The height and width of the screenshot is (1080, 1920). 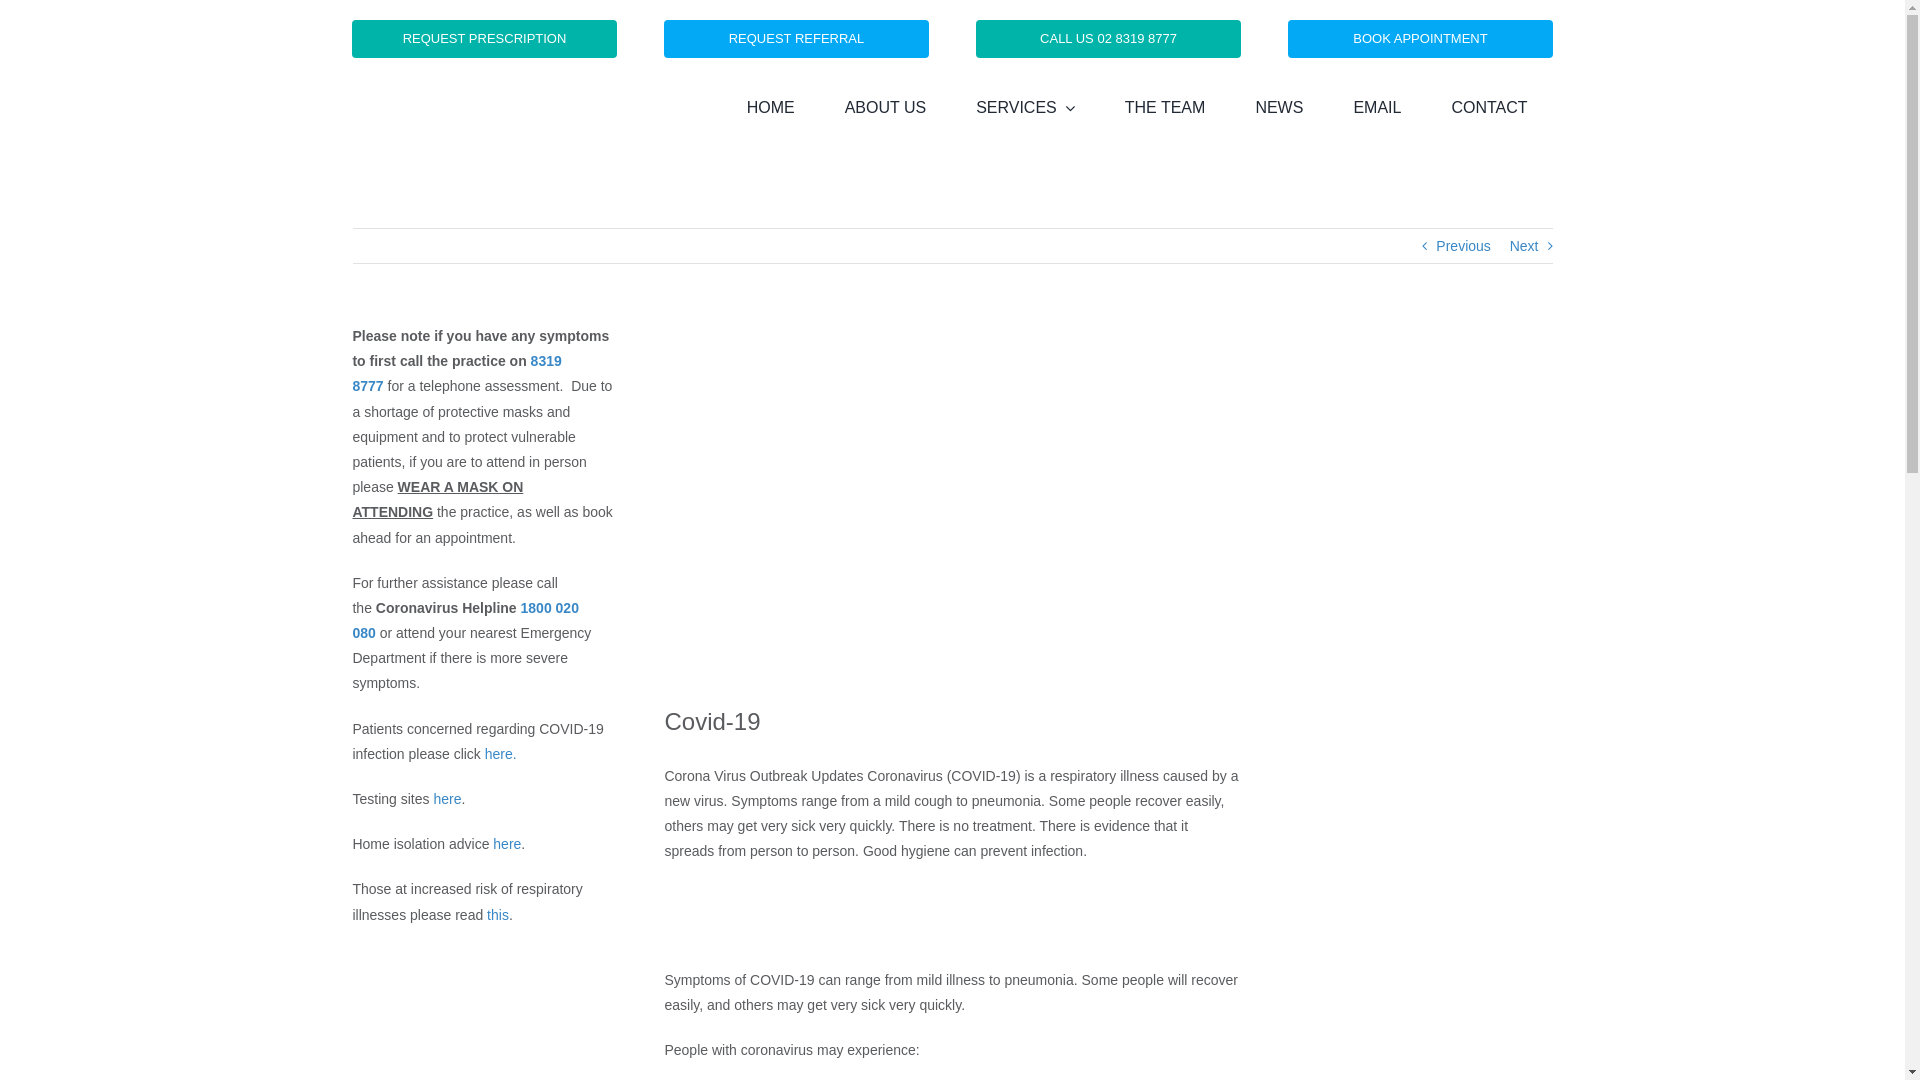 I want to click on CALL US 02 8319 8777, so click(x=1108, y=39).